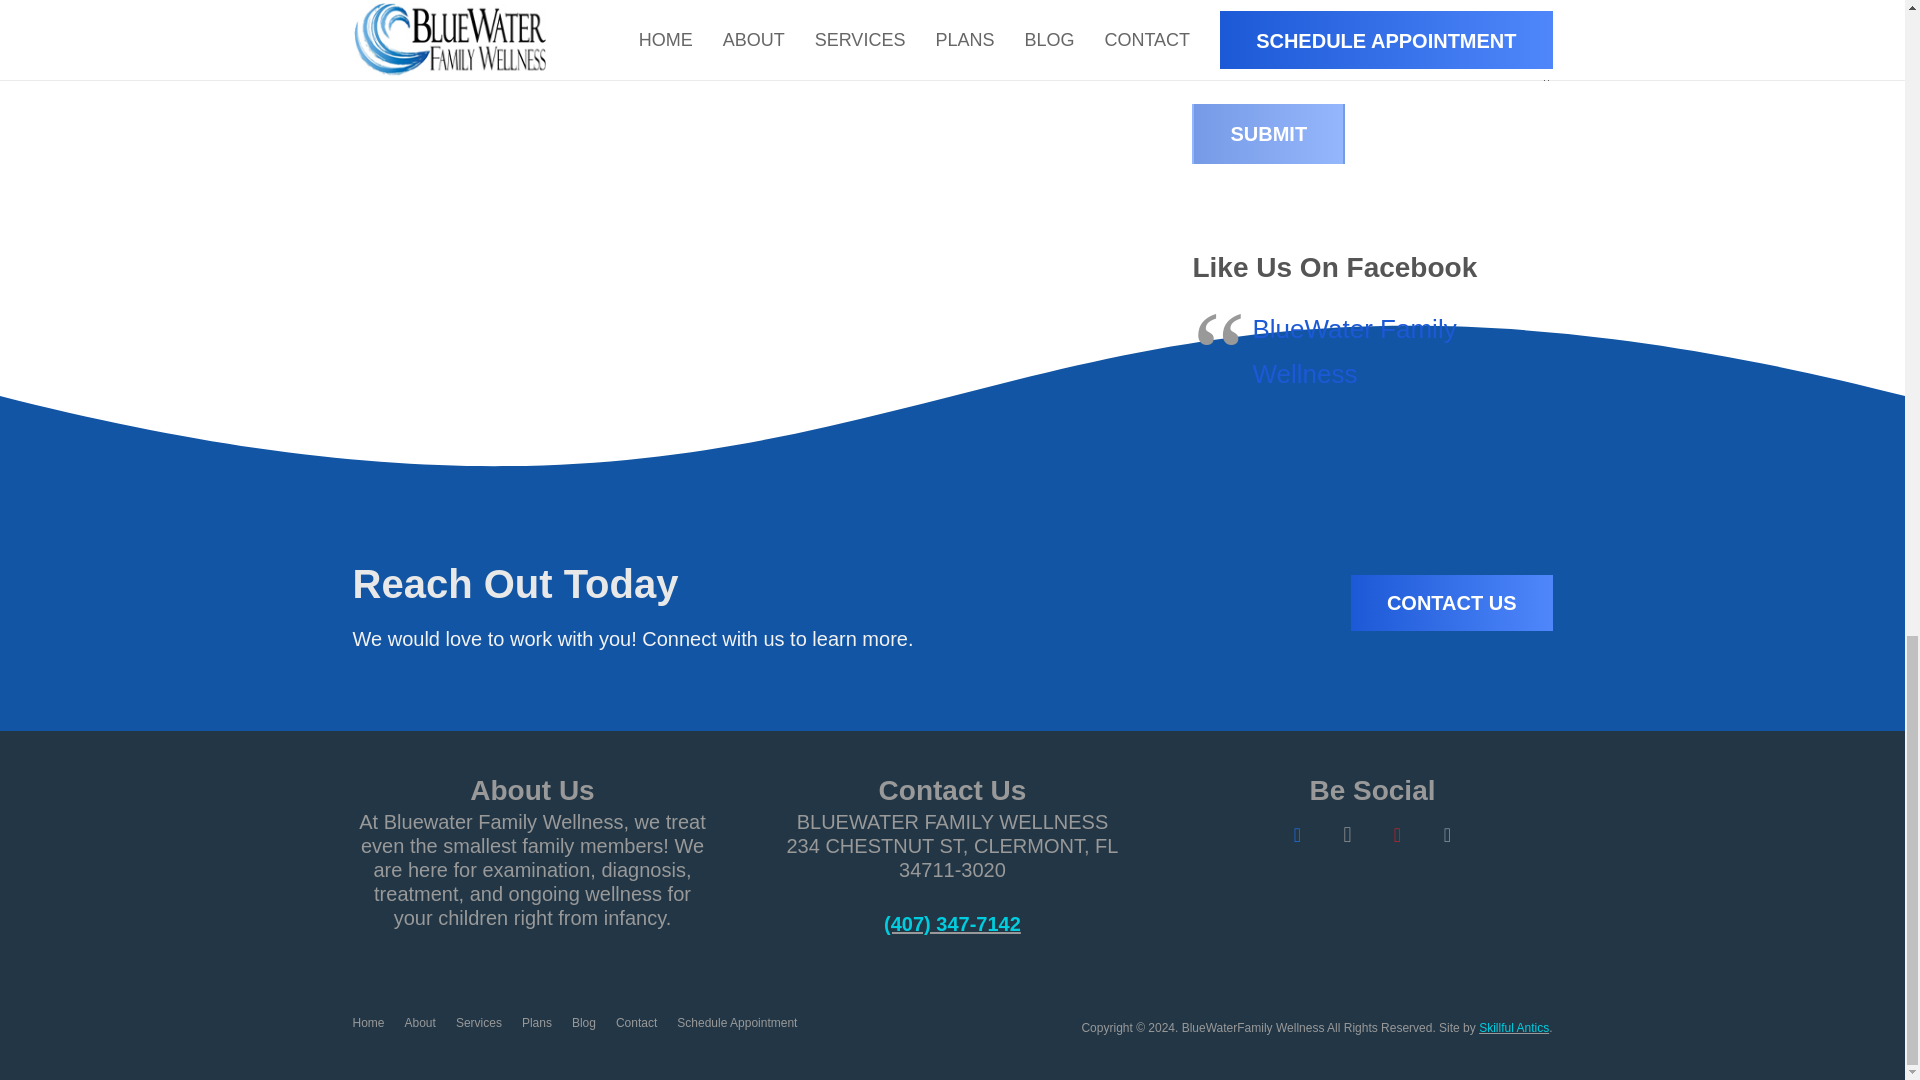 Image resolution: width=1920 pixels, height=1080 pixels. Describe the element at coordinates (1268, 134) in the screenshot. I see `Submit` at that location.